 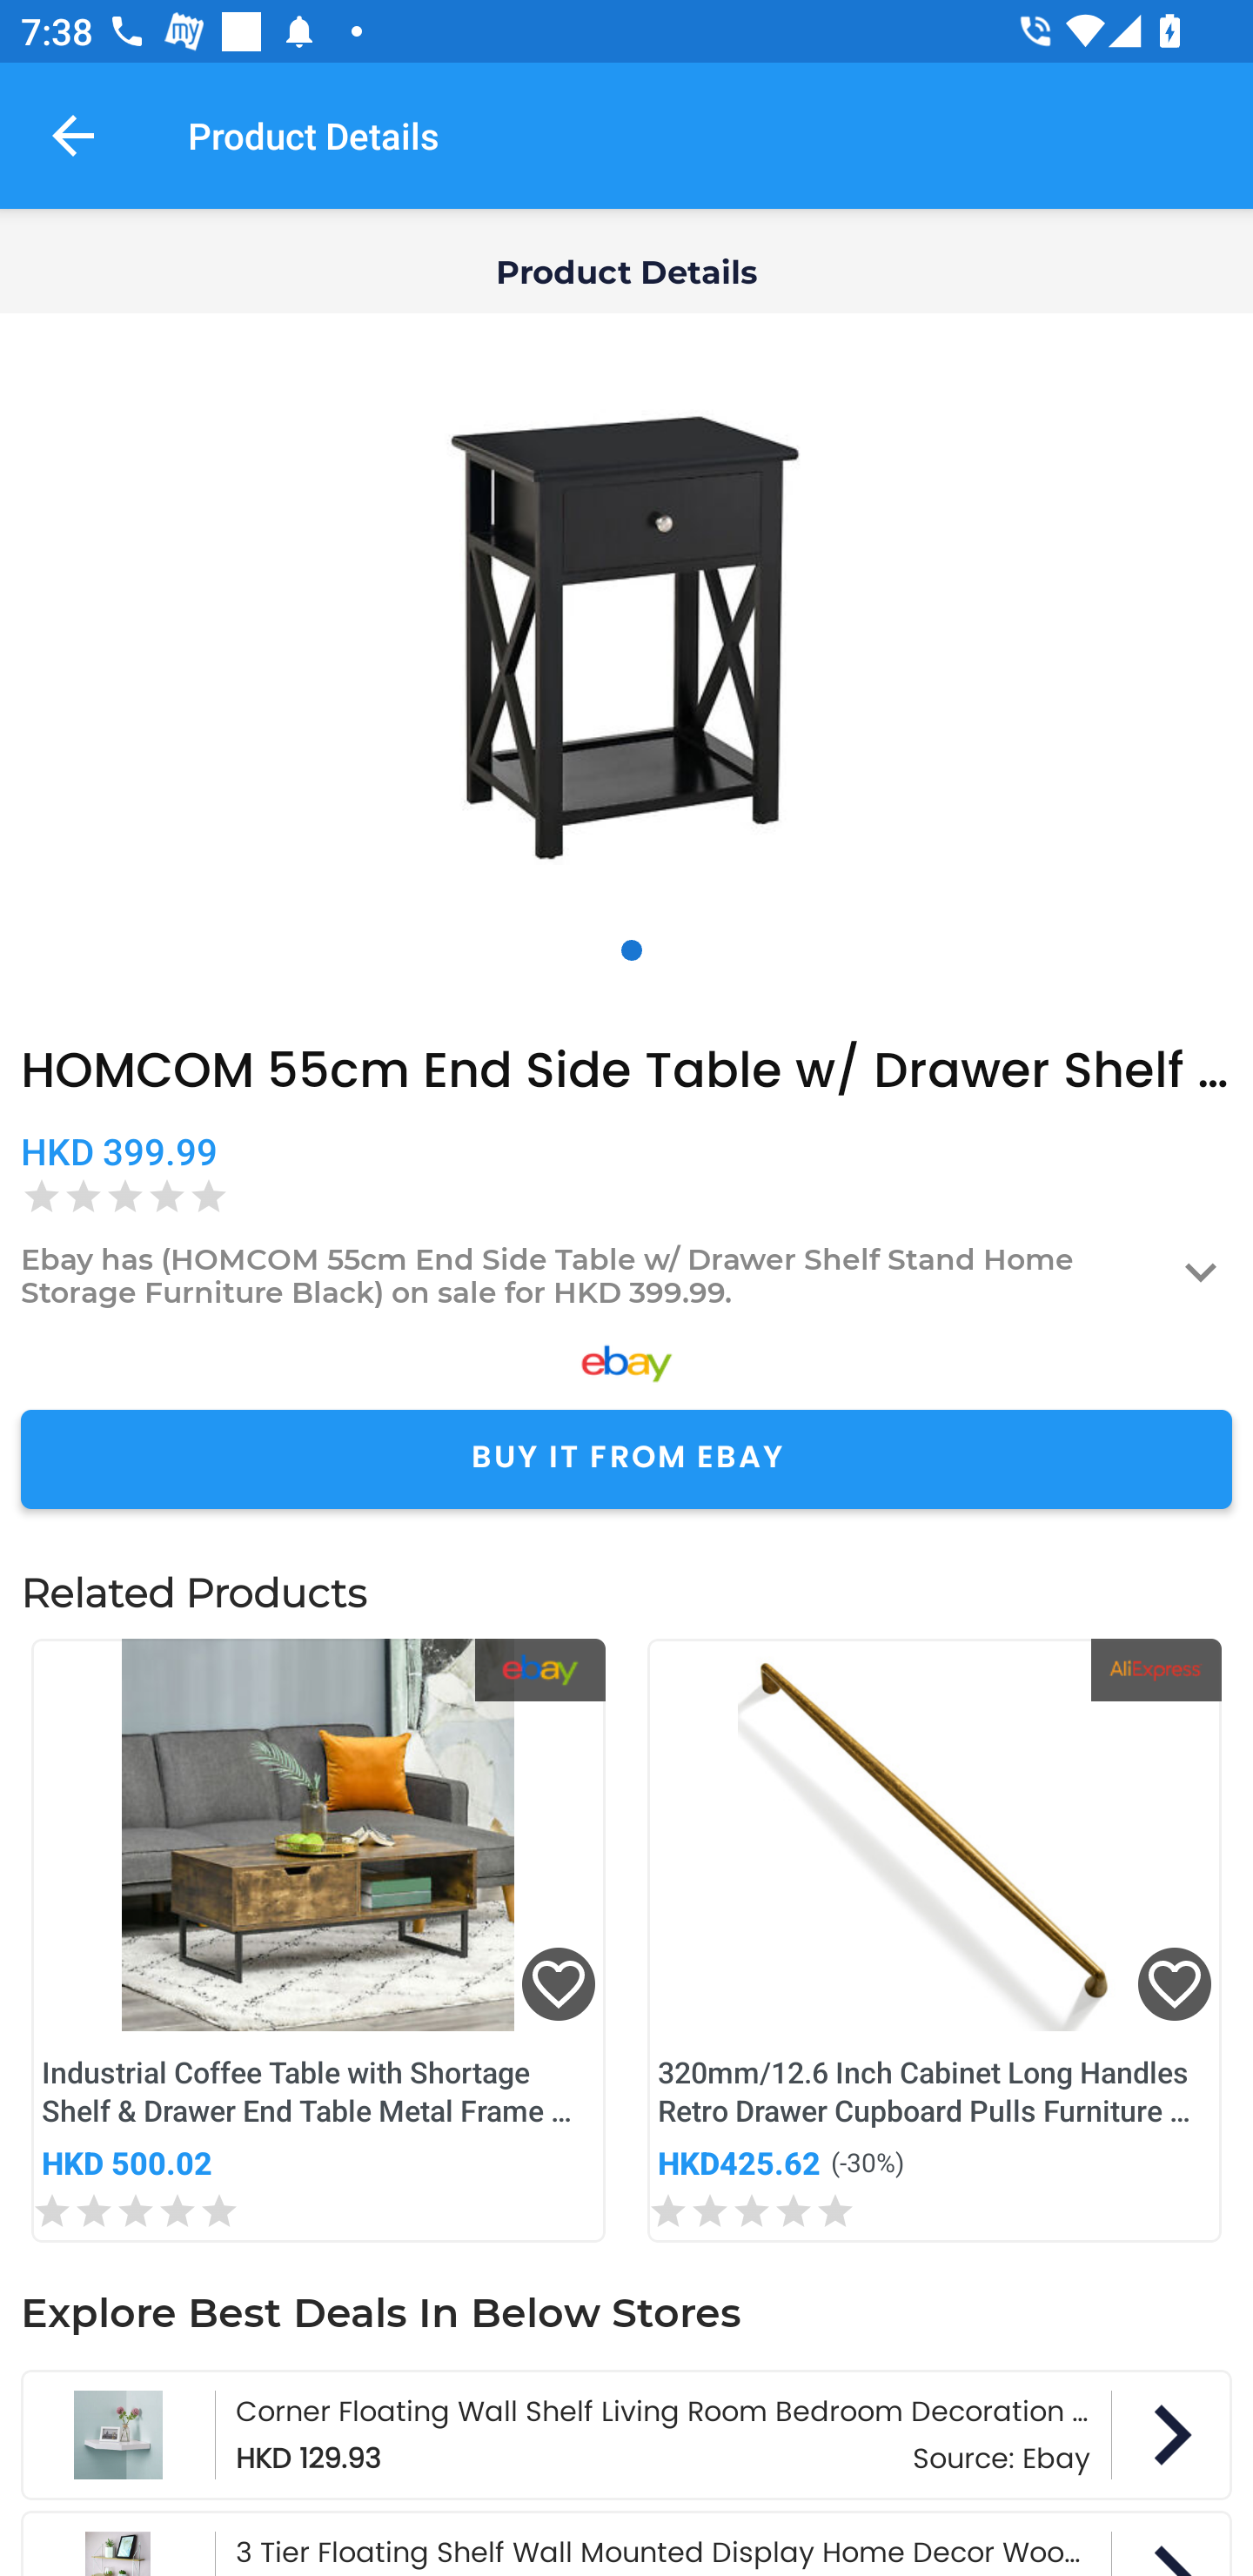 What do you see at coordinates (626, 1459) in the screenshot?
I see `BUY IT FROM EBAY` at bounding box center [626, 1459].